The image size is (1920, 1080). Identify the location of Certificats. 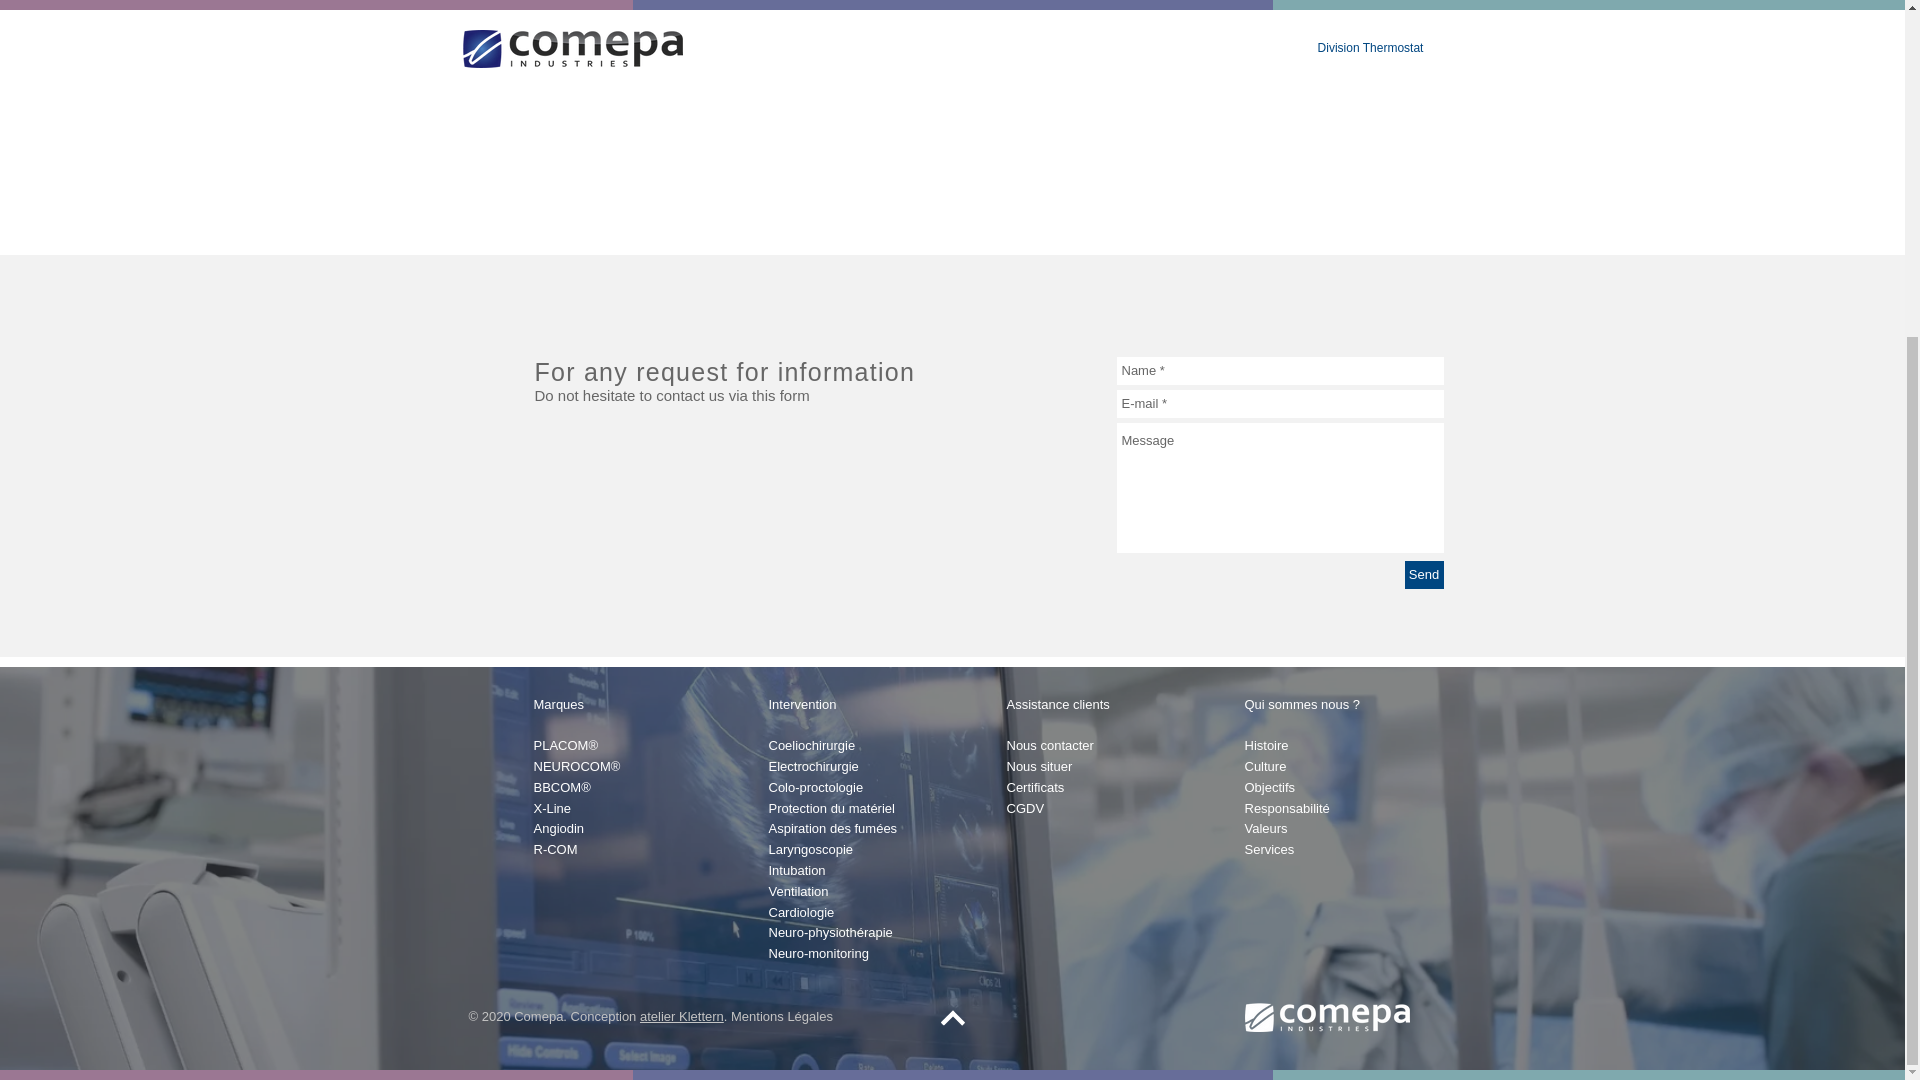
(1034, 786).